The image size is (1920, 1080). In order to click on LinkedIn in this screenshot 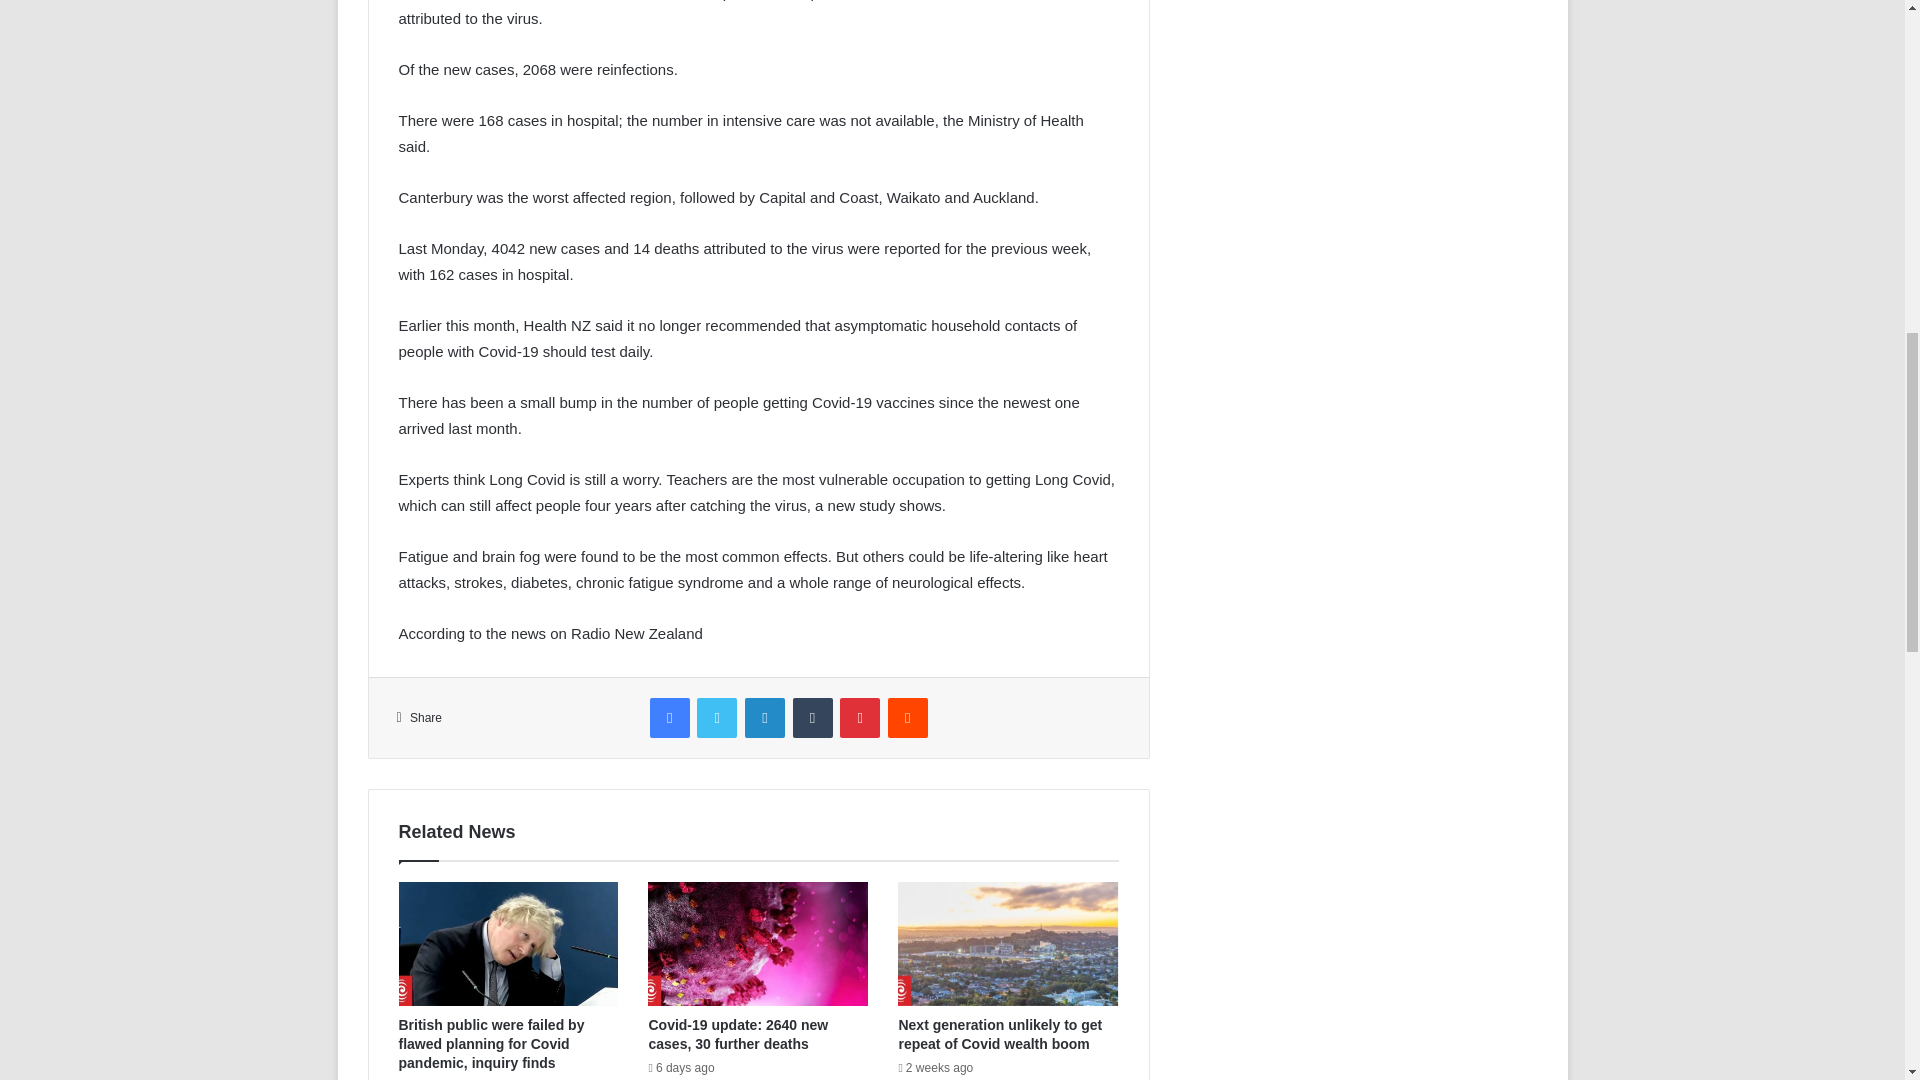, I will do `click(764, 717)`.